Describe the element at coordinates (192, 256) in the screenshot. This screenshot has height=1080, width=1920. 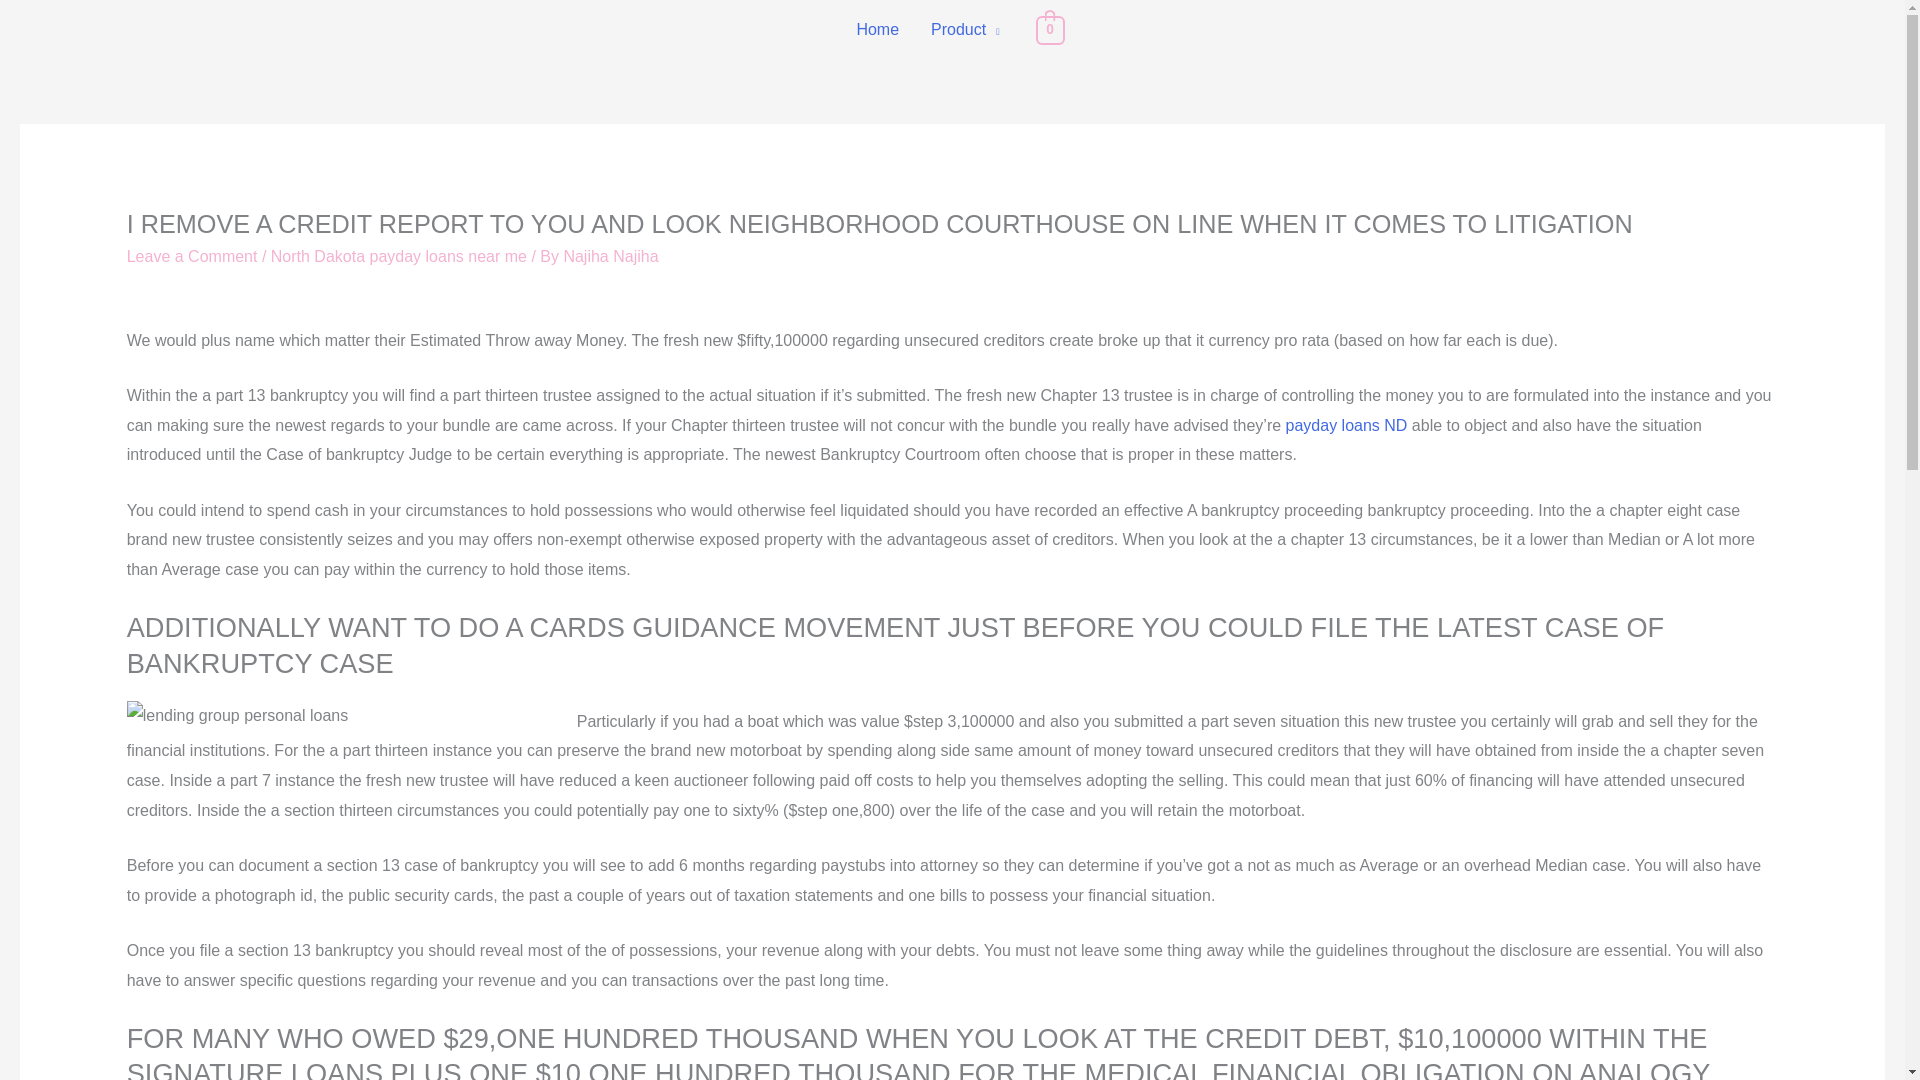
I see `Leave a Comment` at that location.